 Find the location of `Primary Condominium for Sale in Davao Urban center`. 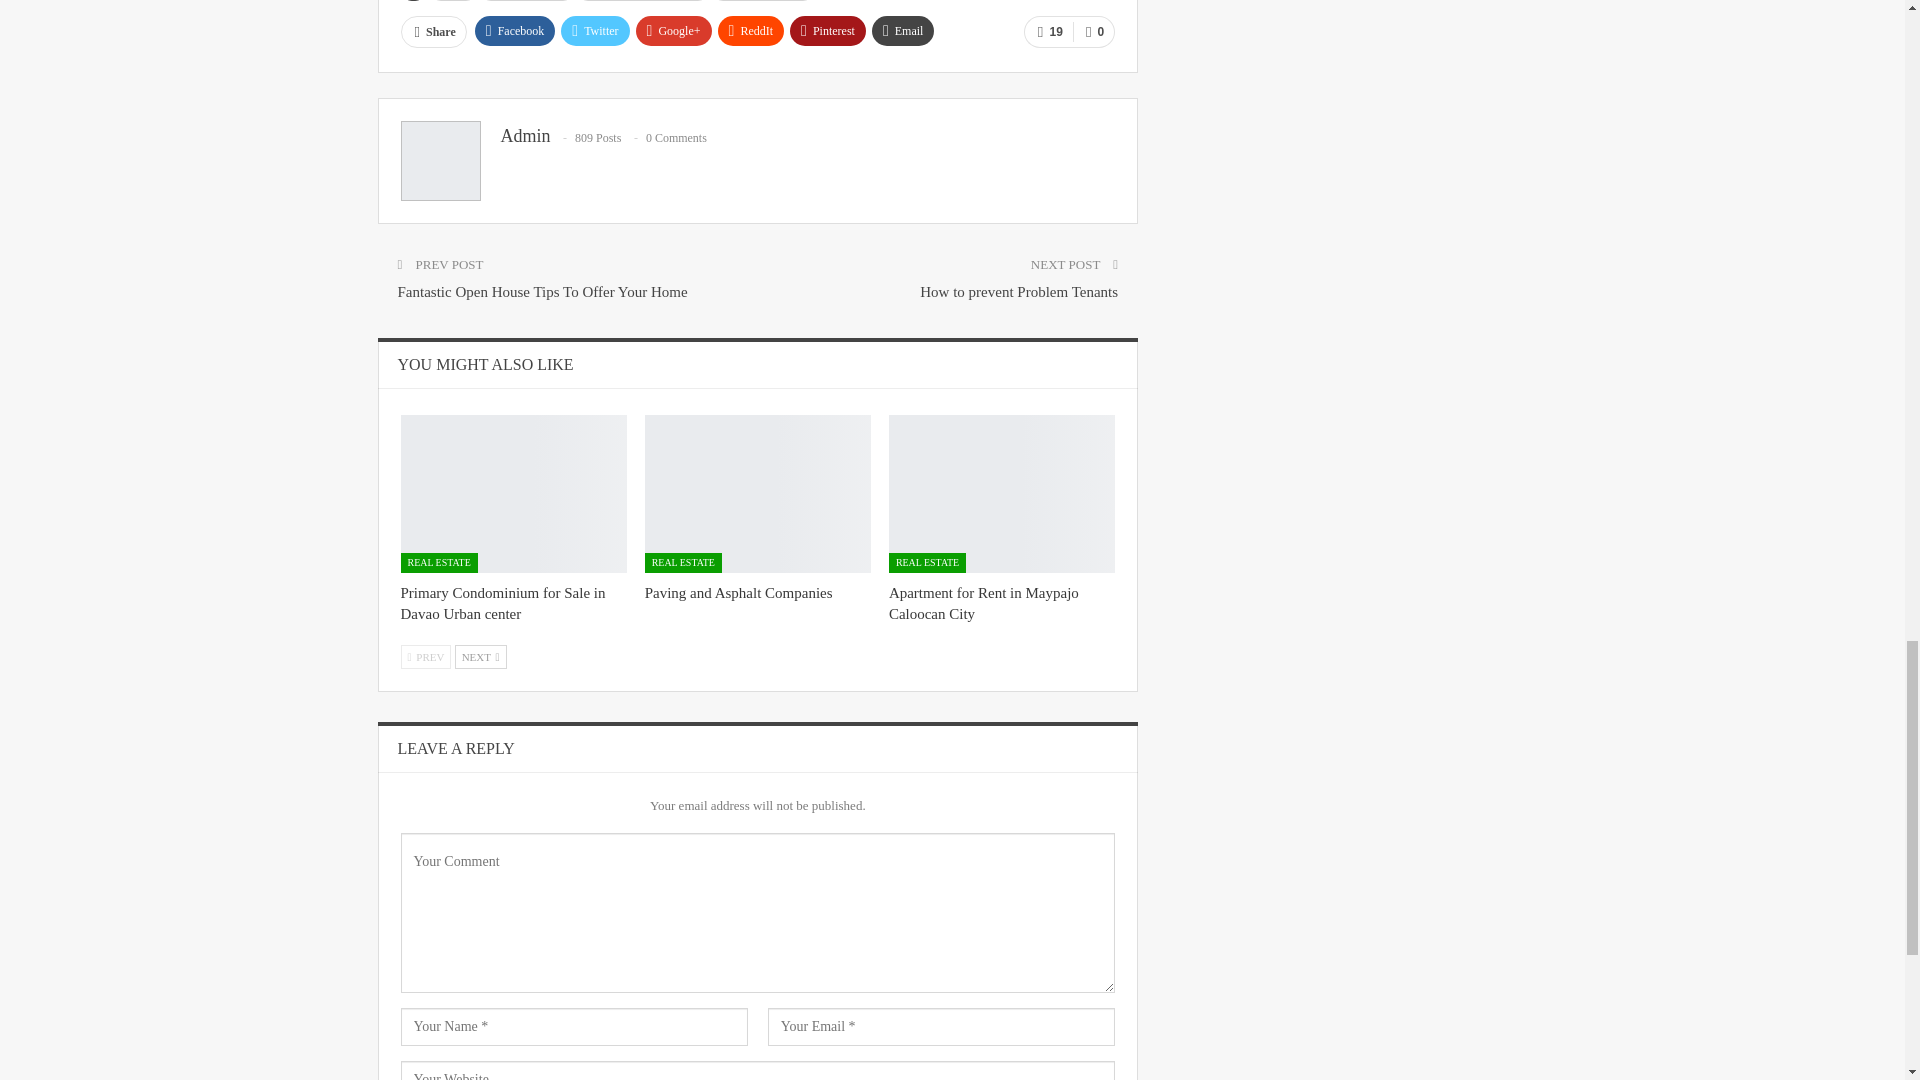

Primary Condominium for Sale in Davao Urban center is located at coordinates (512, 494).